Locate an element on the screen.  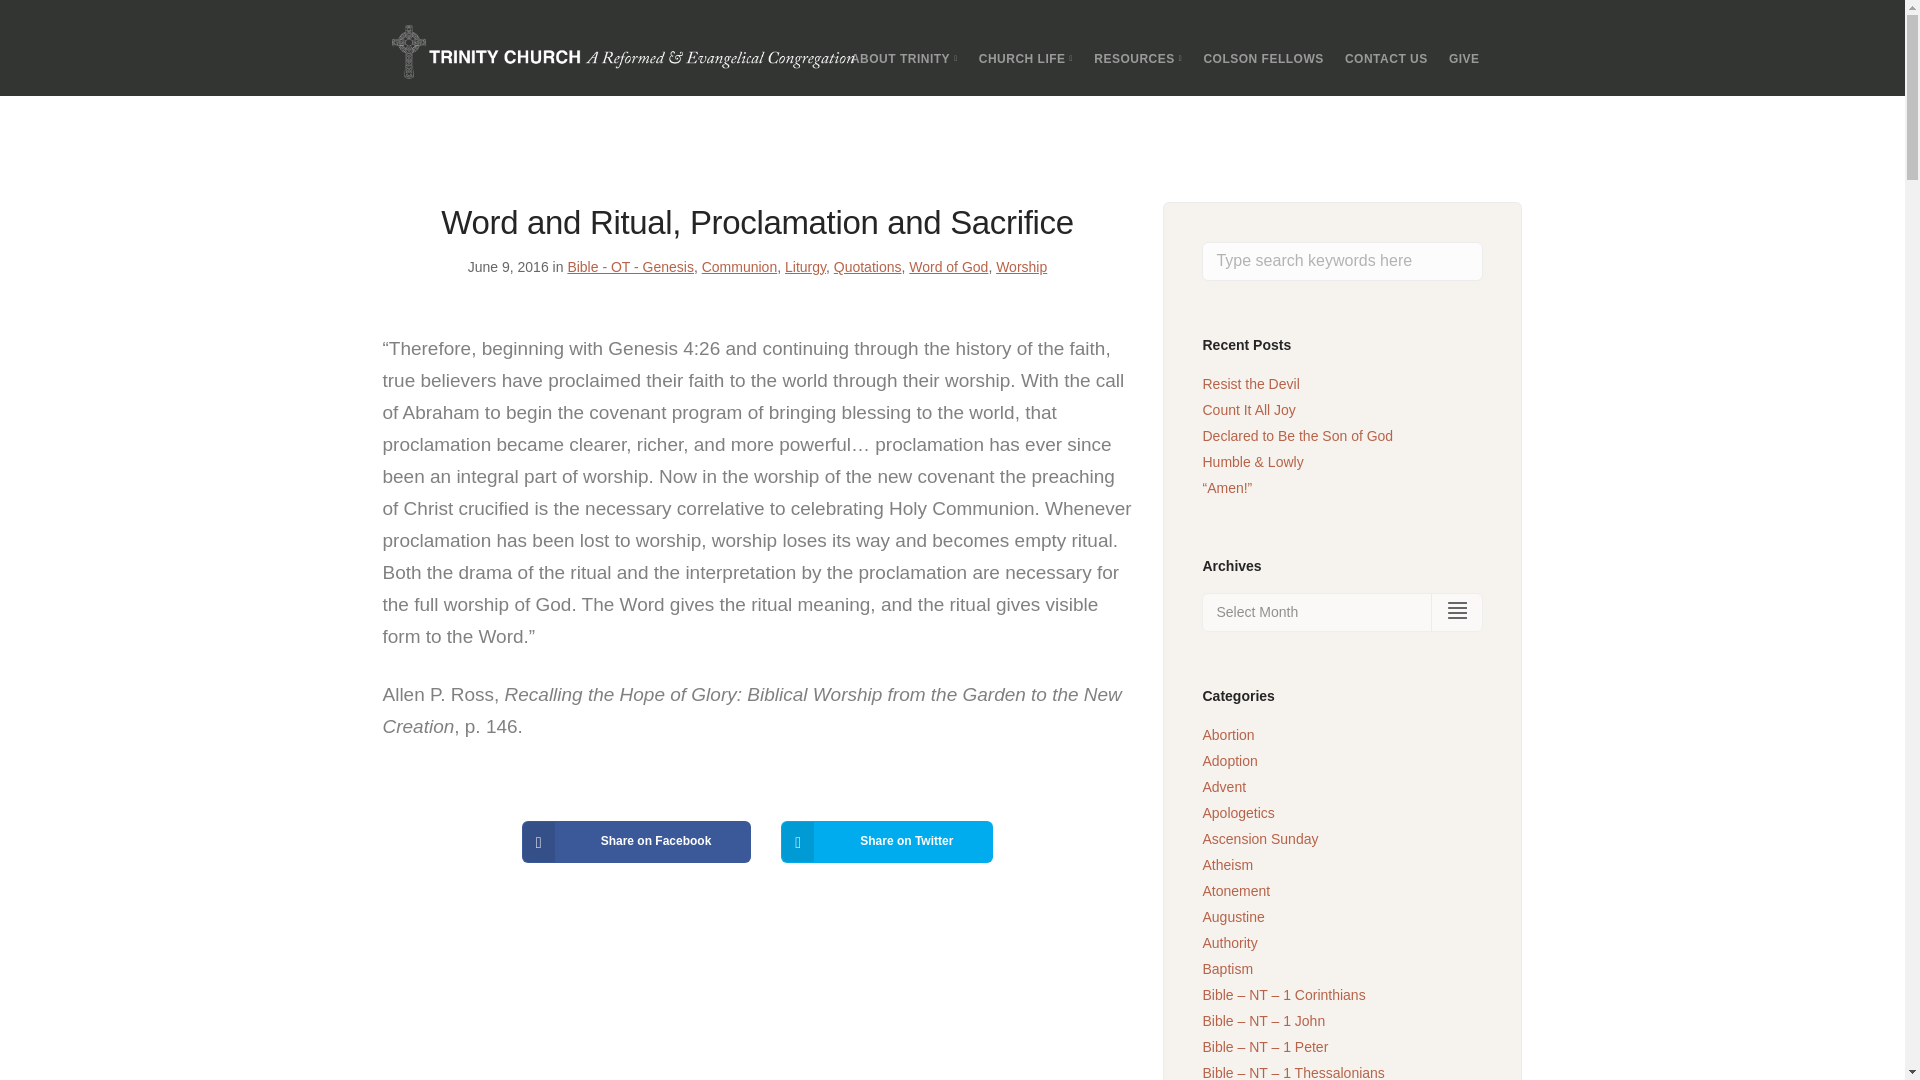
Share on Facebook is located at coordinates (637, 841).